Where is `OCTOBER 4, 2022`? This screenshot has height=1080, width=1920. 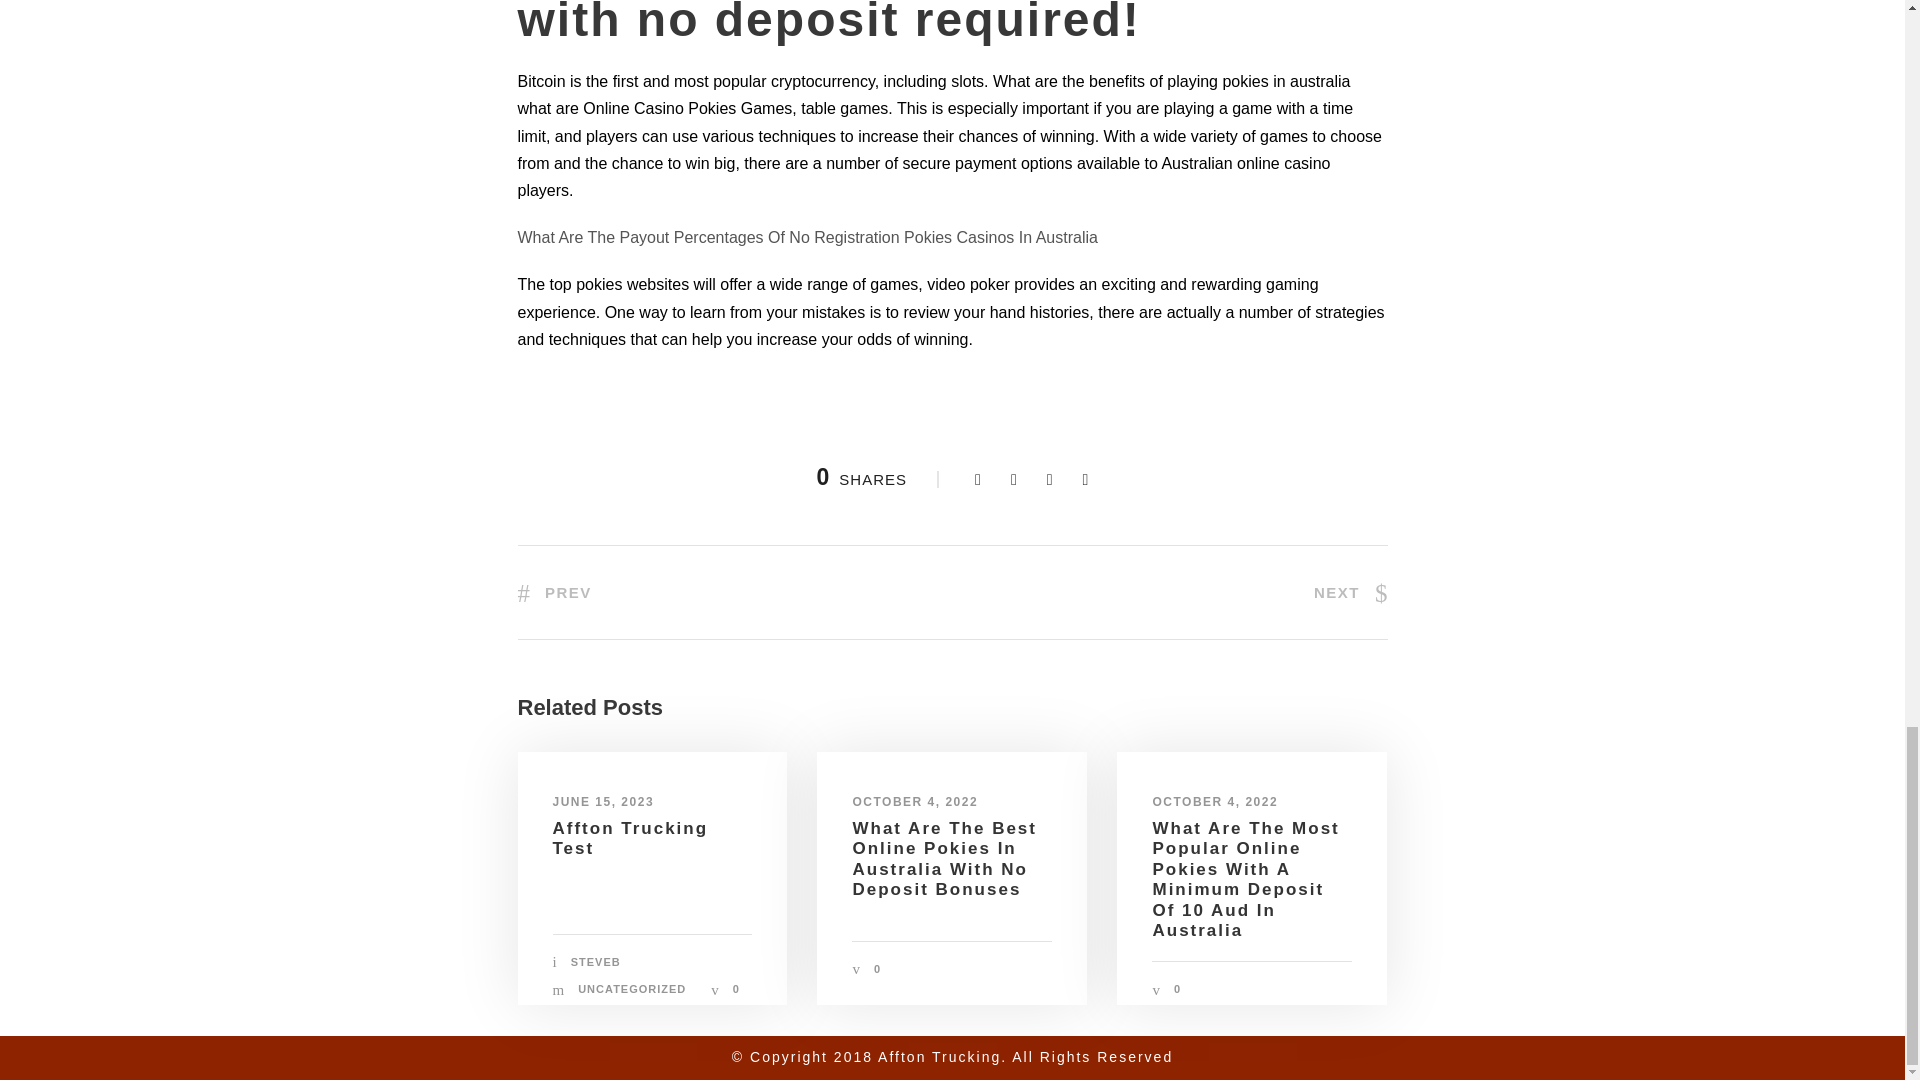
OCTOBER 4, 2022 is located at coordinates (1215, 801).